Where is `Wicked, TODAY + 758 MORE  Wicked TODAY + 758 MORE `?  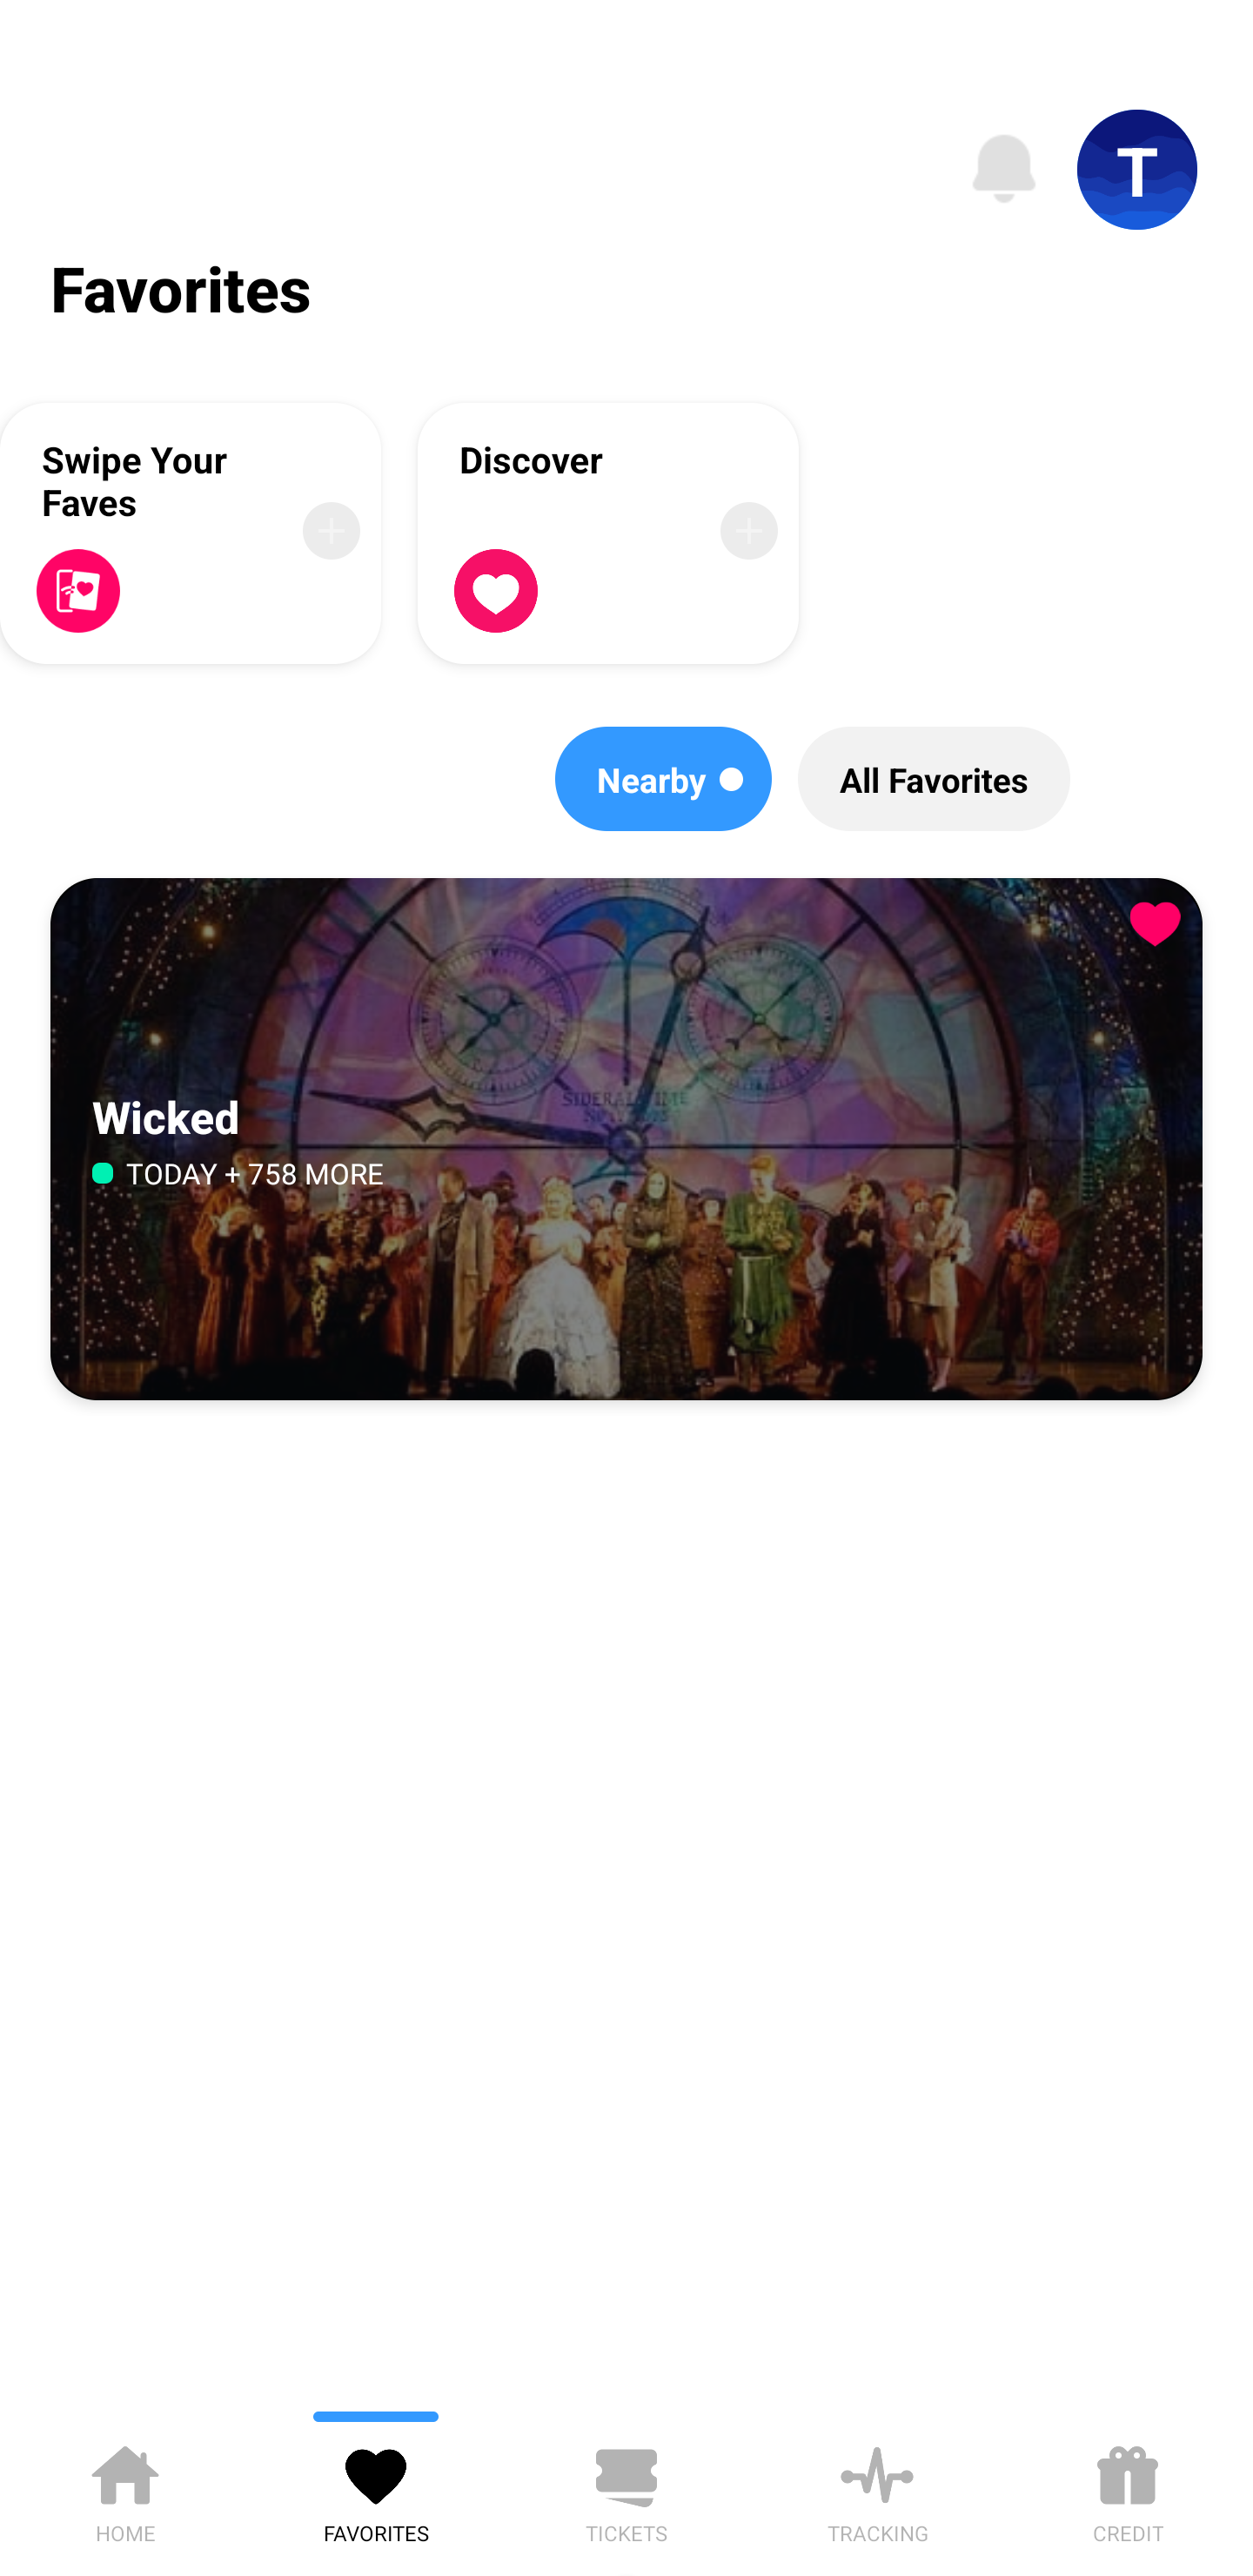
Wicked, TODAY + 758 MORE  Wicked TODAY + 758 MORE  is located at coordinates (626, 1140).